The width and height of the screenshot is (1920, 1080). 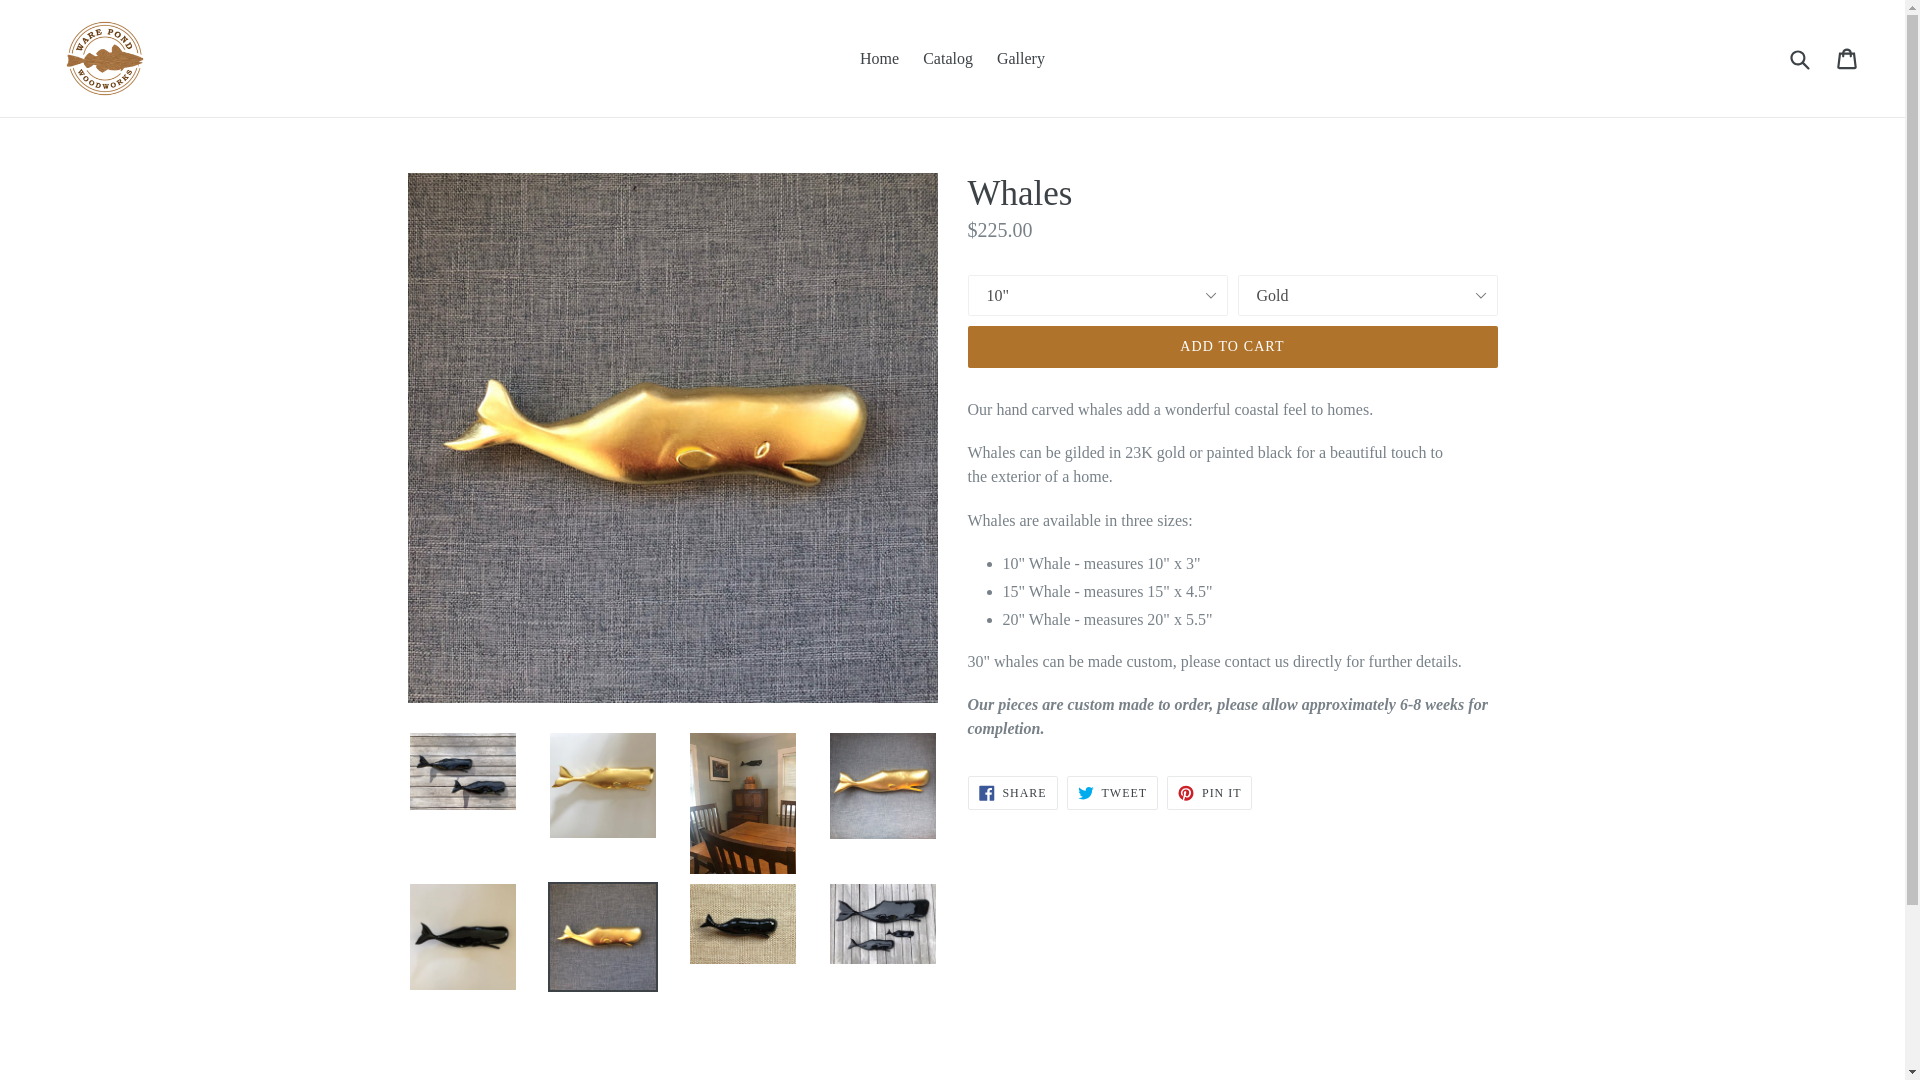 I want to click on Catalog, so click(x=1020, y=59).